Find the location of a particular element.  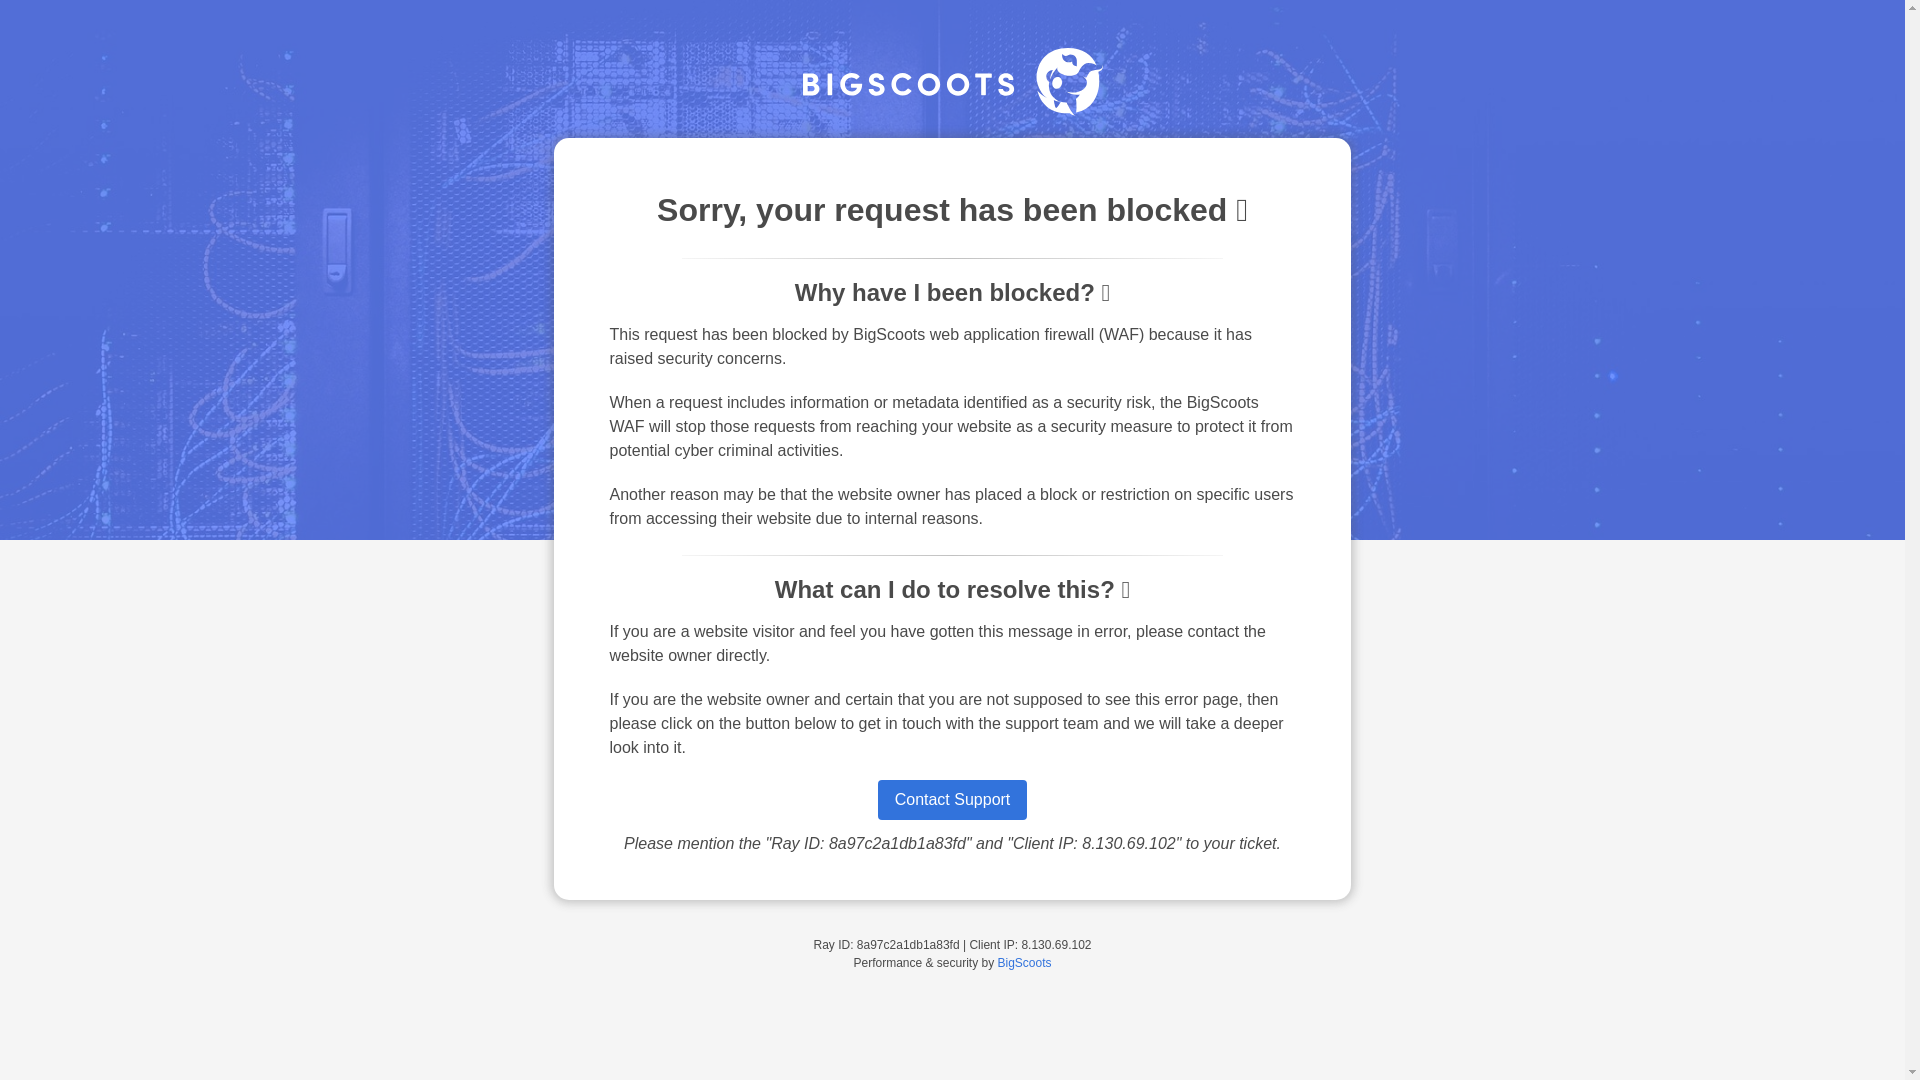

Contact Support is located at coordinates (952, 799).